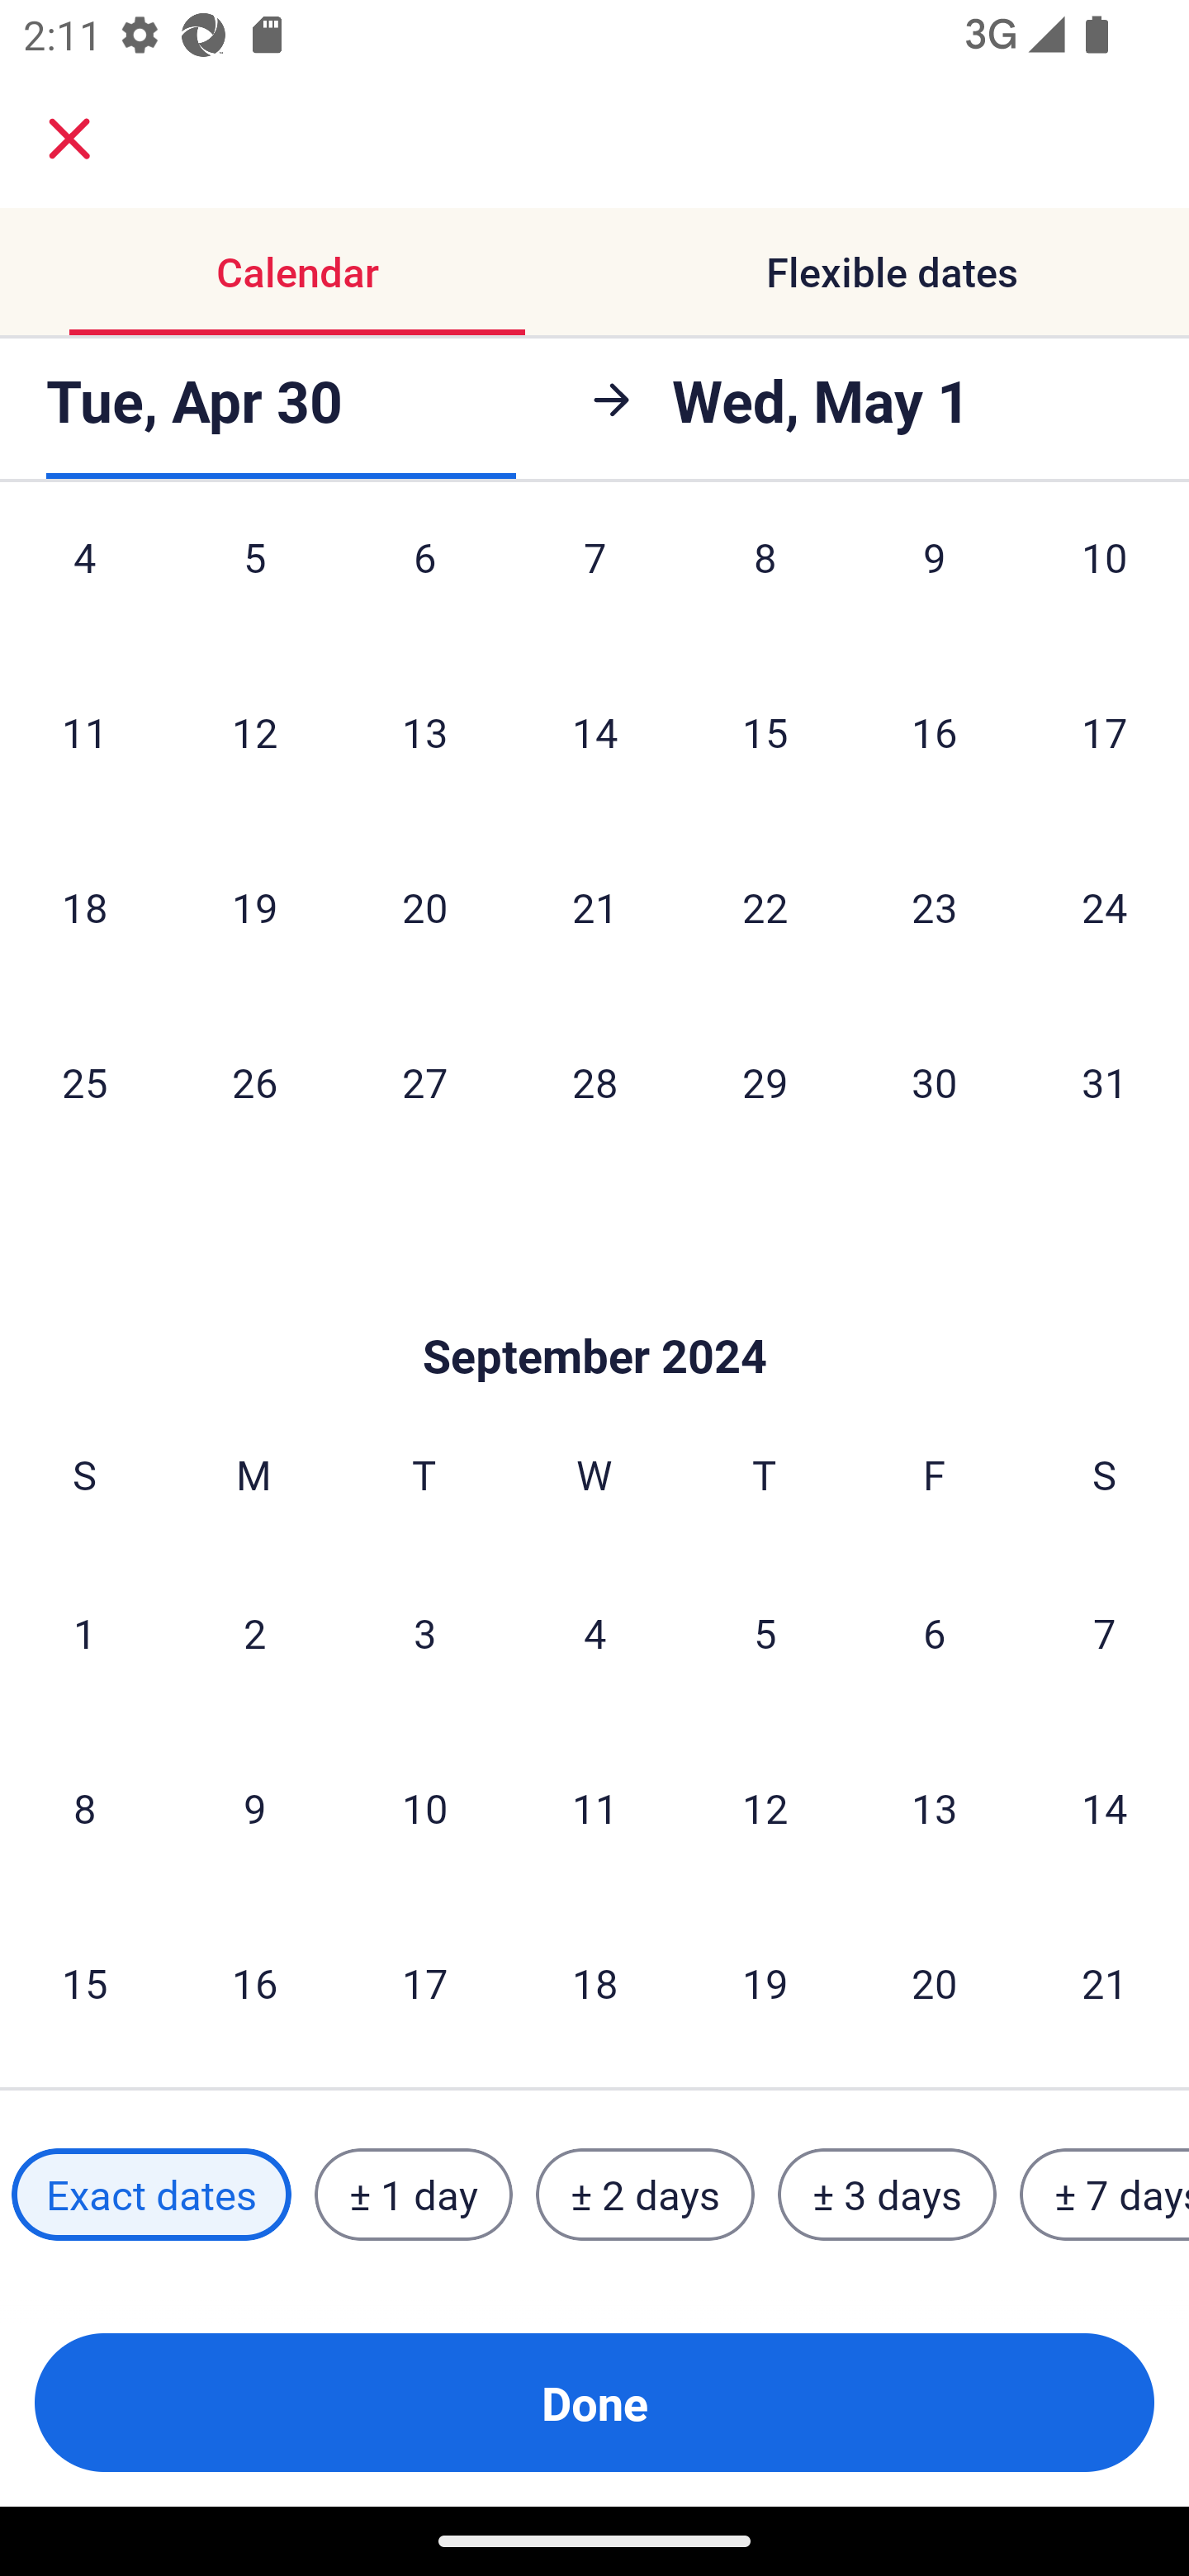  Describe the element at coordinates (765, 1082) in the screenshot. I see `29 Thursday, August 29, 2024` at that location.